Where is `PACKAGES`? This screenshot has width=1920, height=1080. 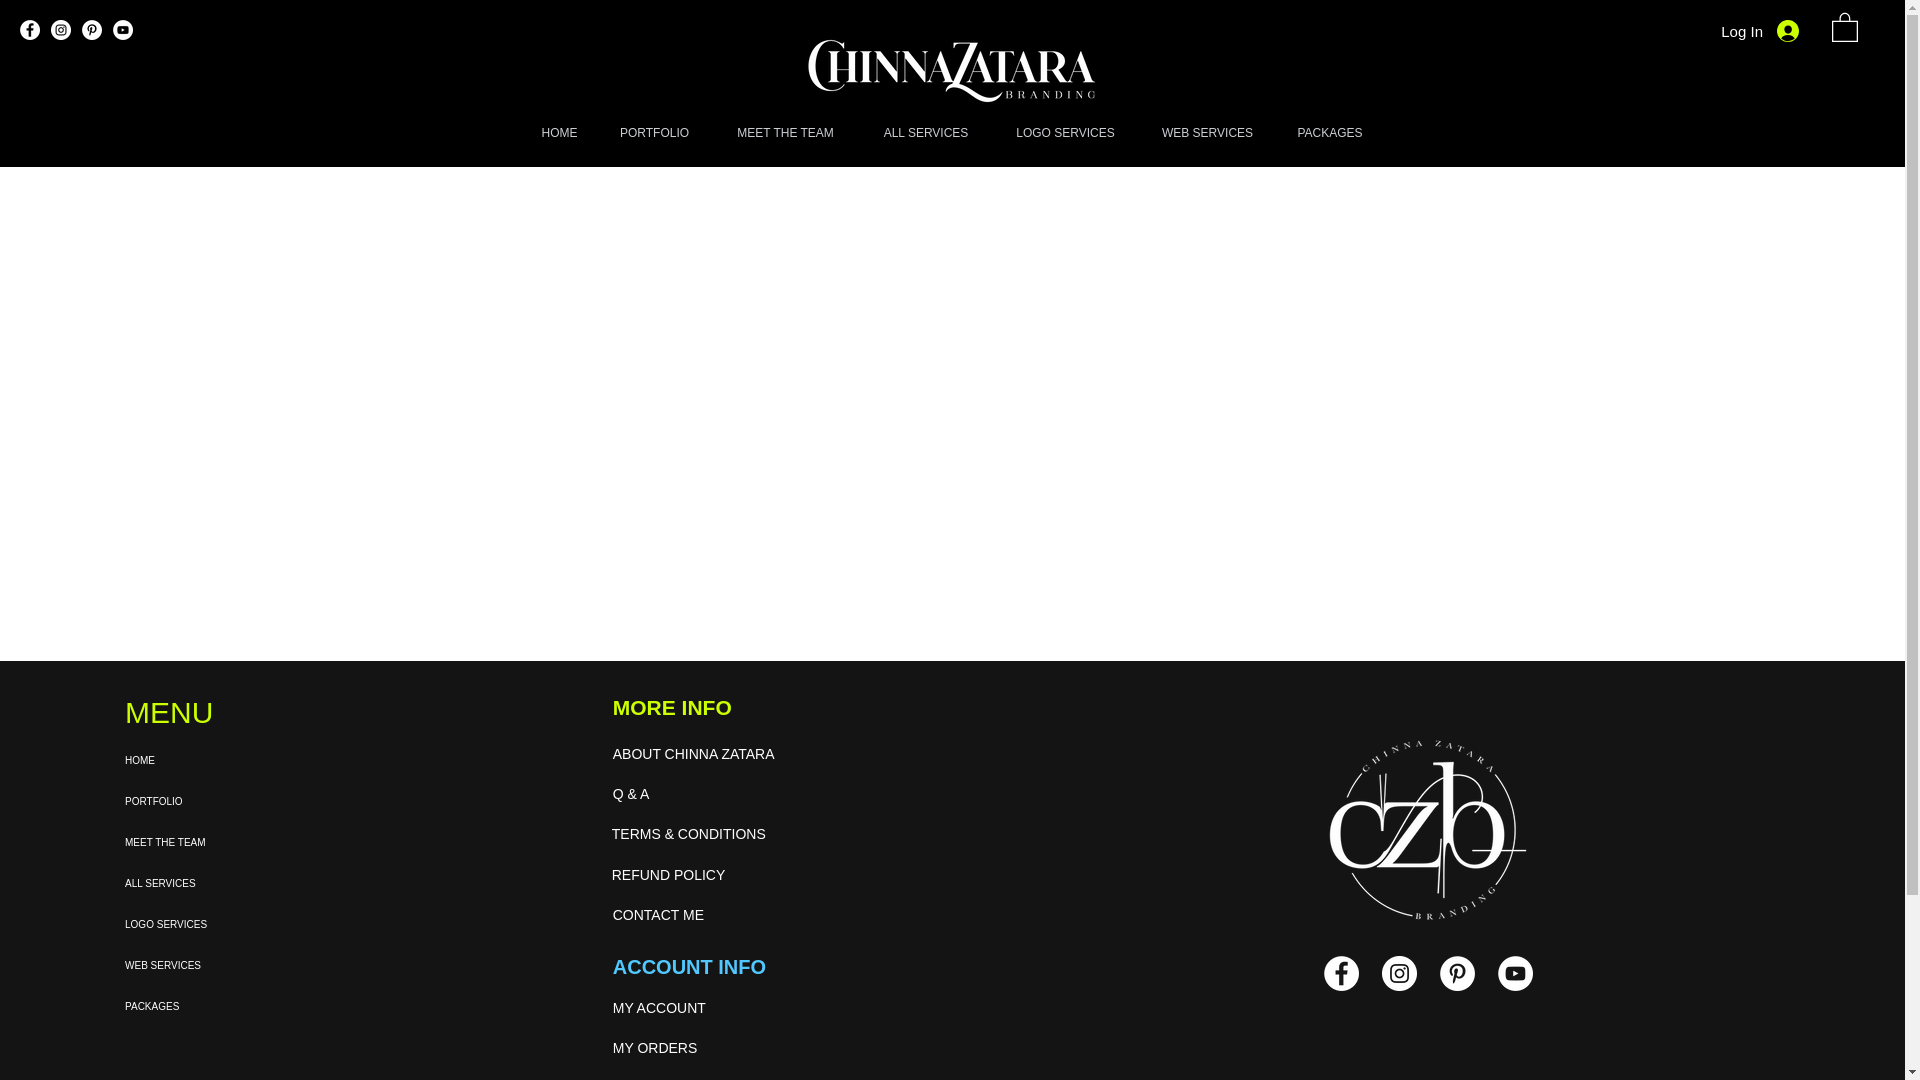 PACKAGES is located at coordinates (249, 1006).